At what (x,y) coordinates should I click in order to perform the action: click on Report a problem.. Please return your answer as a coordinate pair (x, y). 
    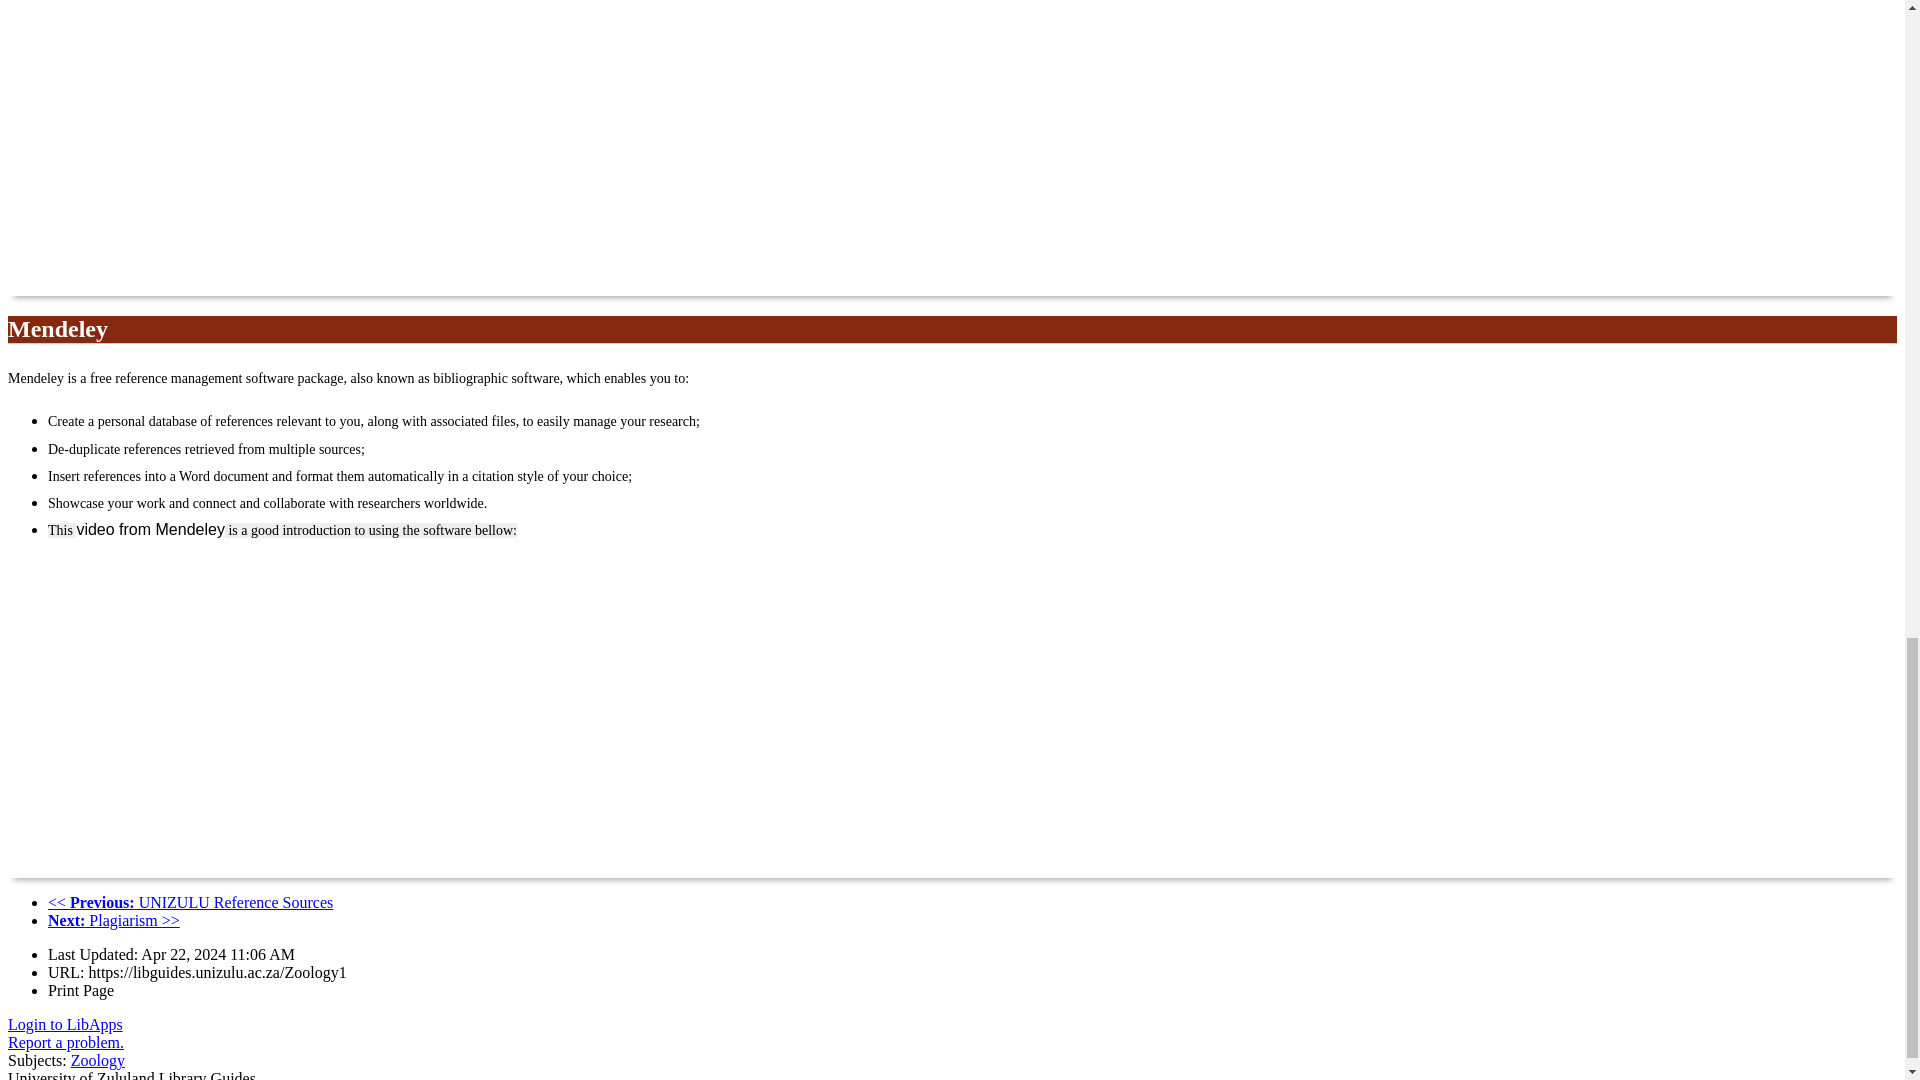
    Looking at the image, I should click on (66, 1042).